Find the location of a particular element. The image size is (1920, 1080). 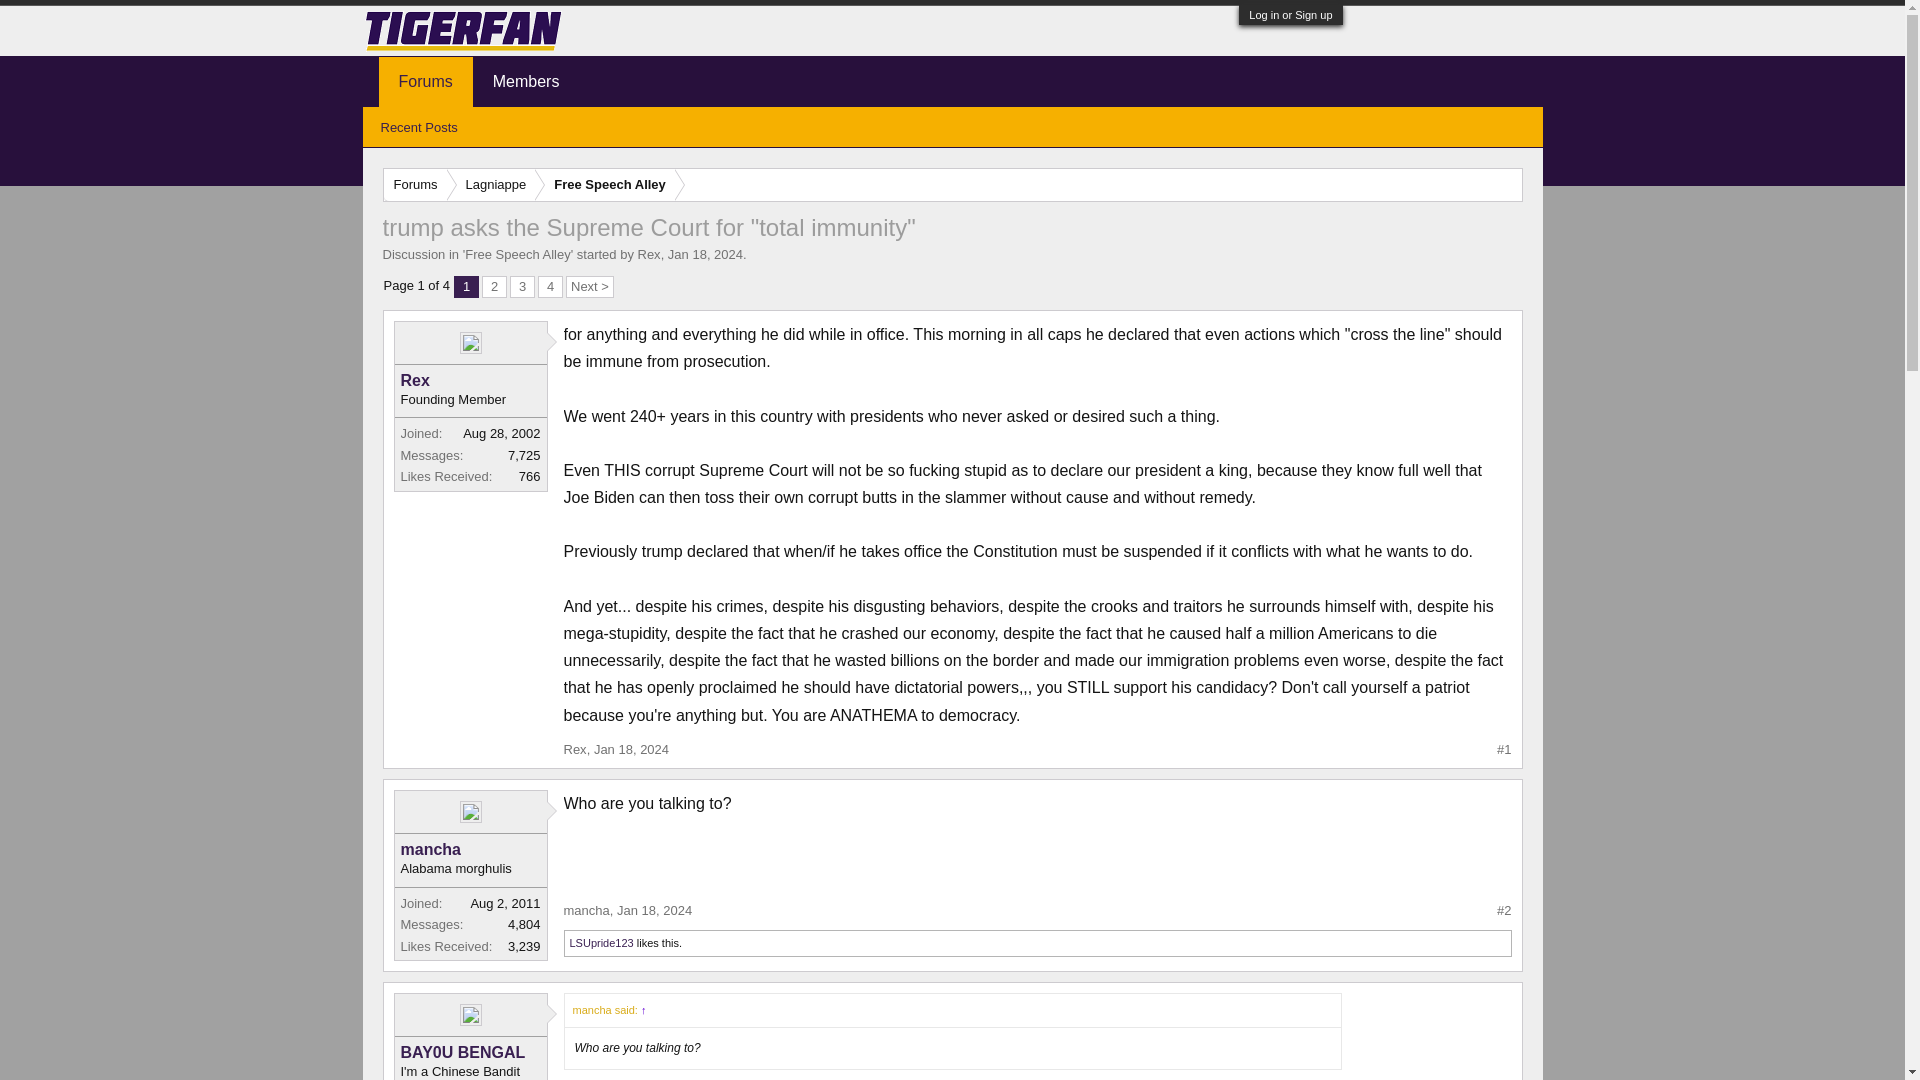

Jan 18, 2024 is located at coordinates (706, 254).